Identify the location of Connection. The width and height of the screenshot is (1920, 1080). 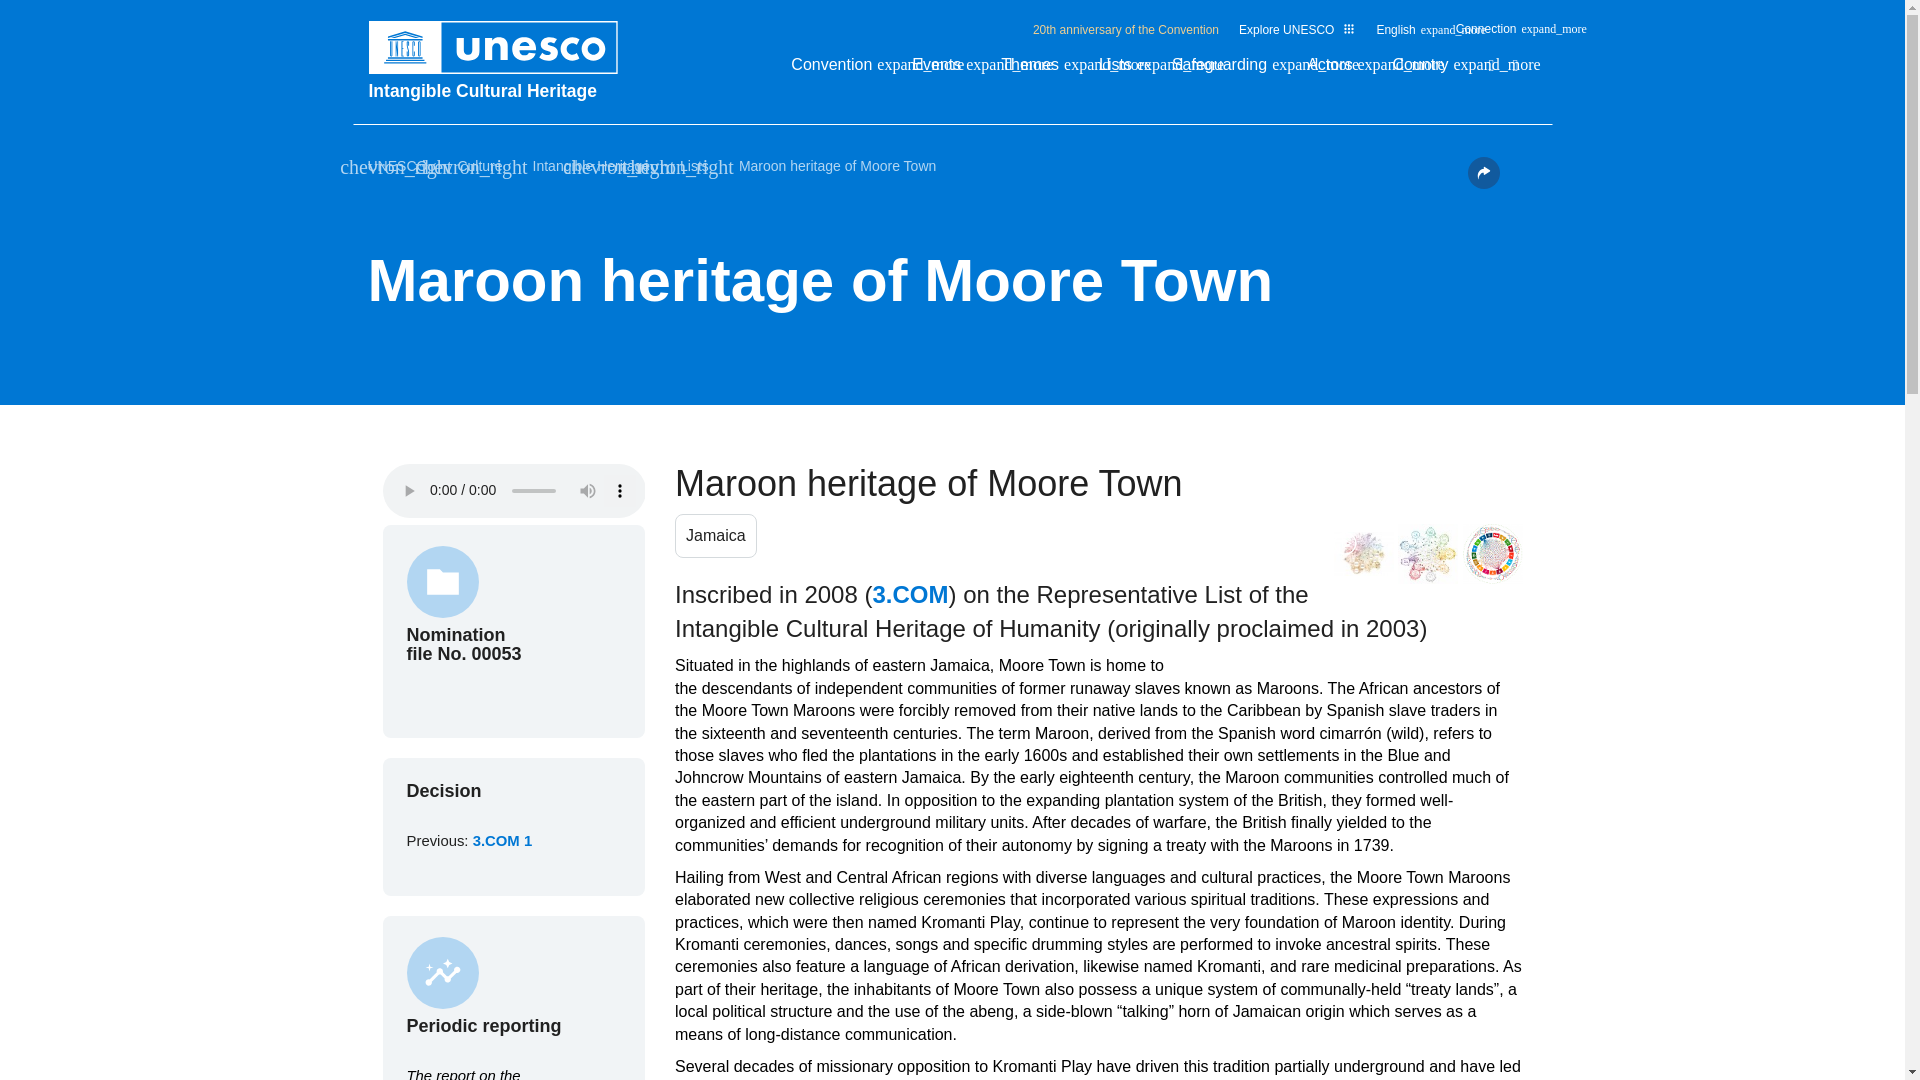
(1496, 34).